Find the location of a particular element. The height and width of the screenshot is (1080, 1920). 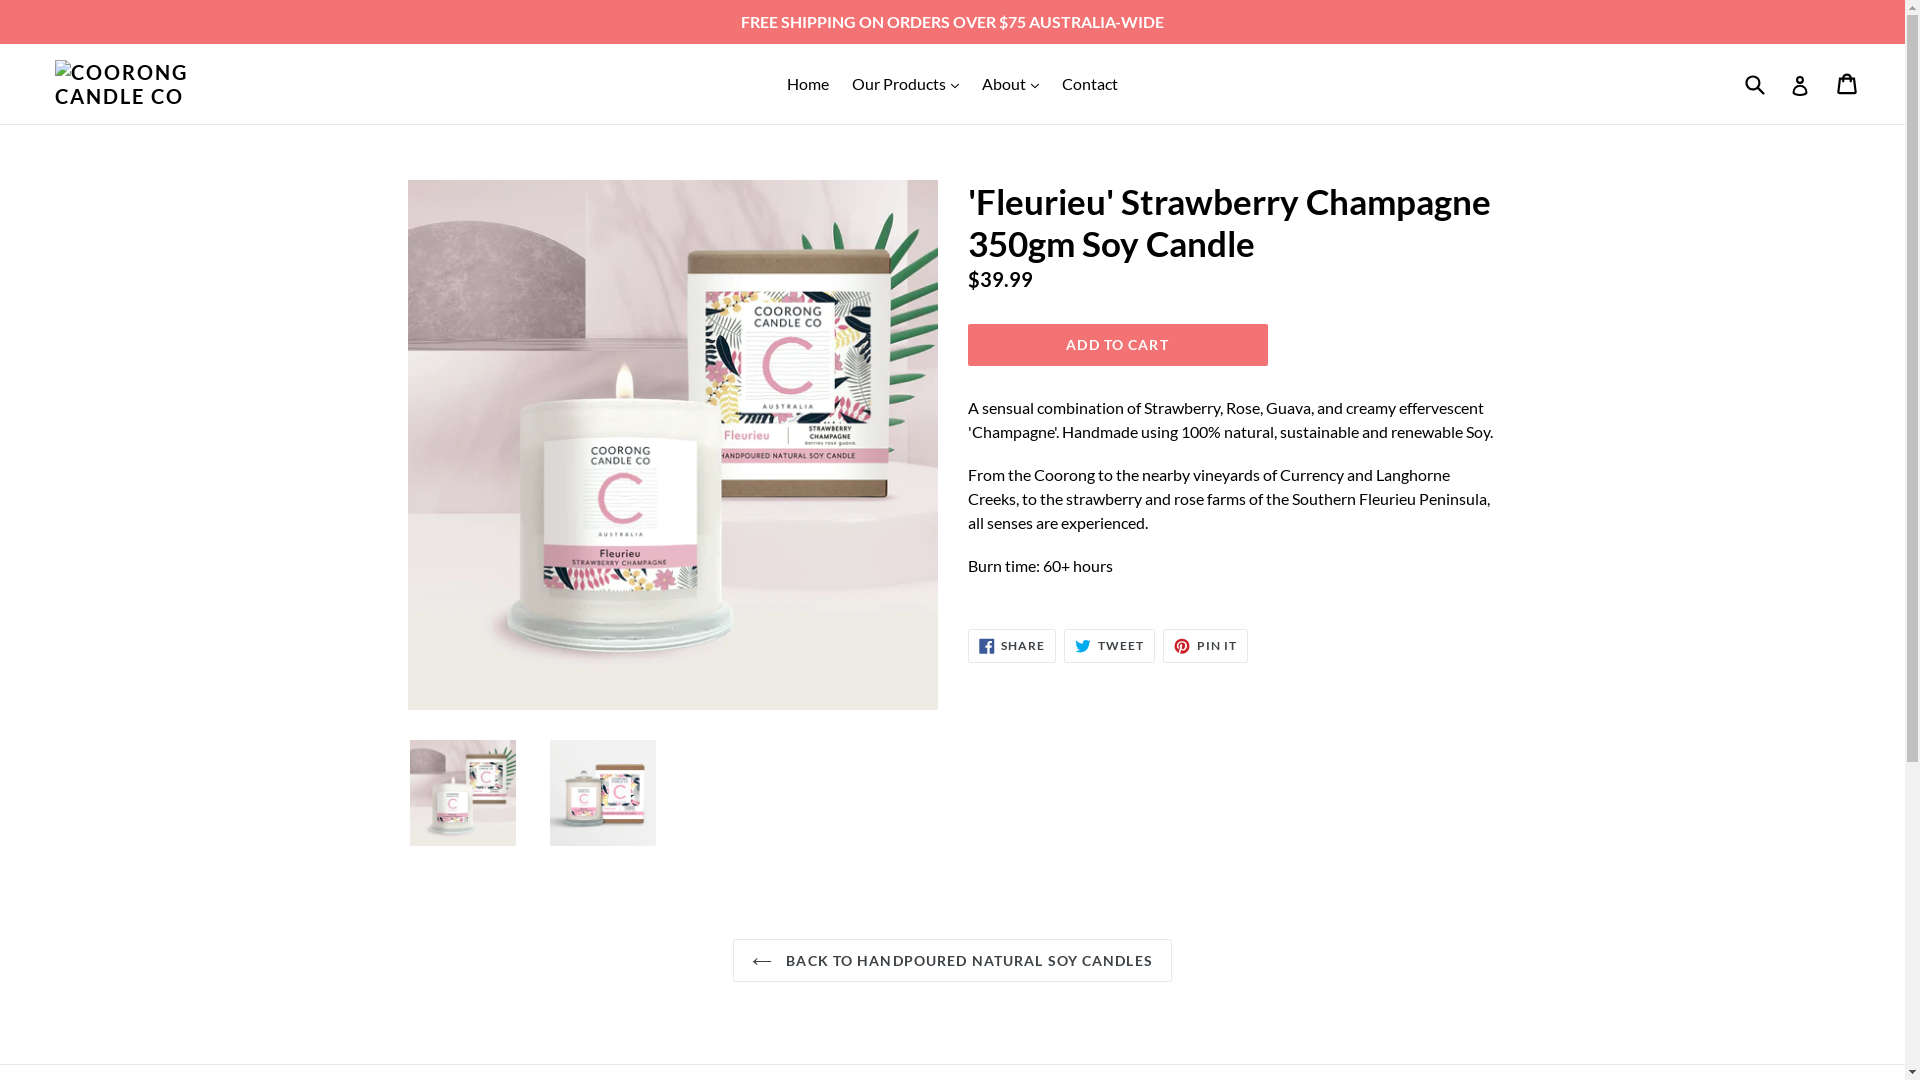

ADD TO CART is located at coordinates (1118, 345).